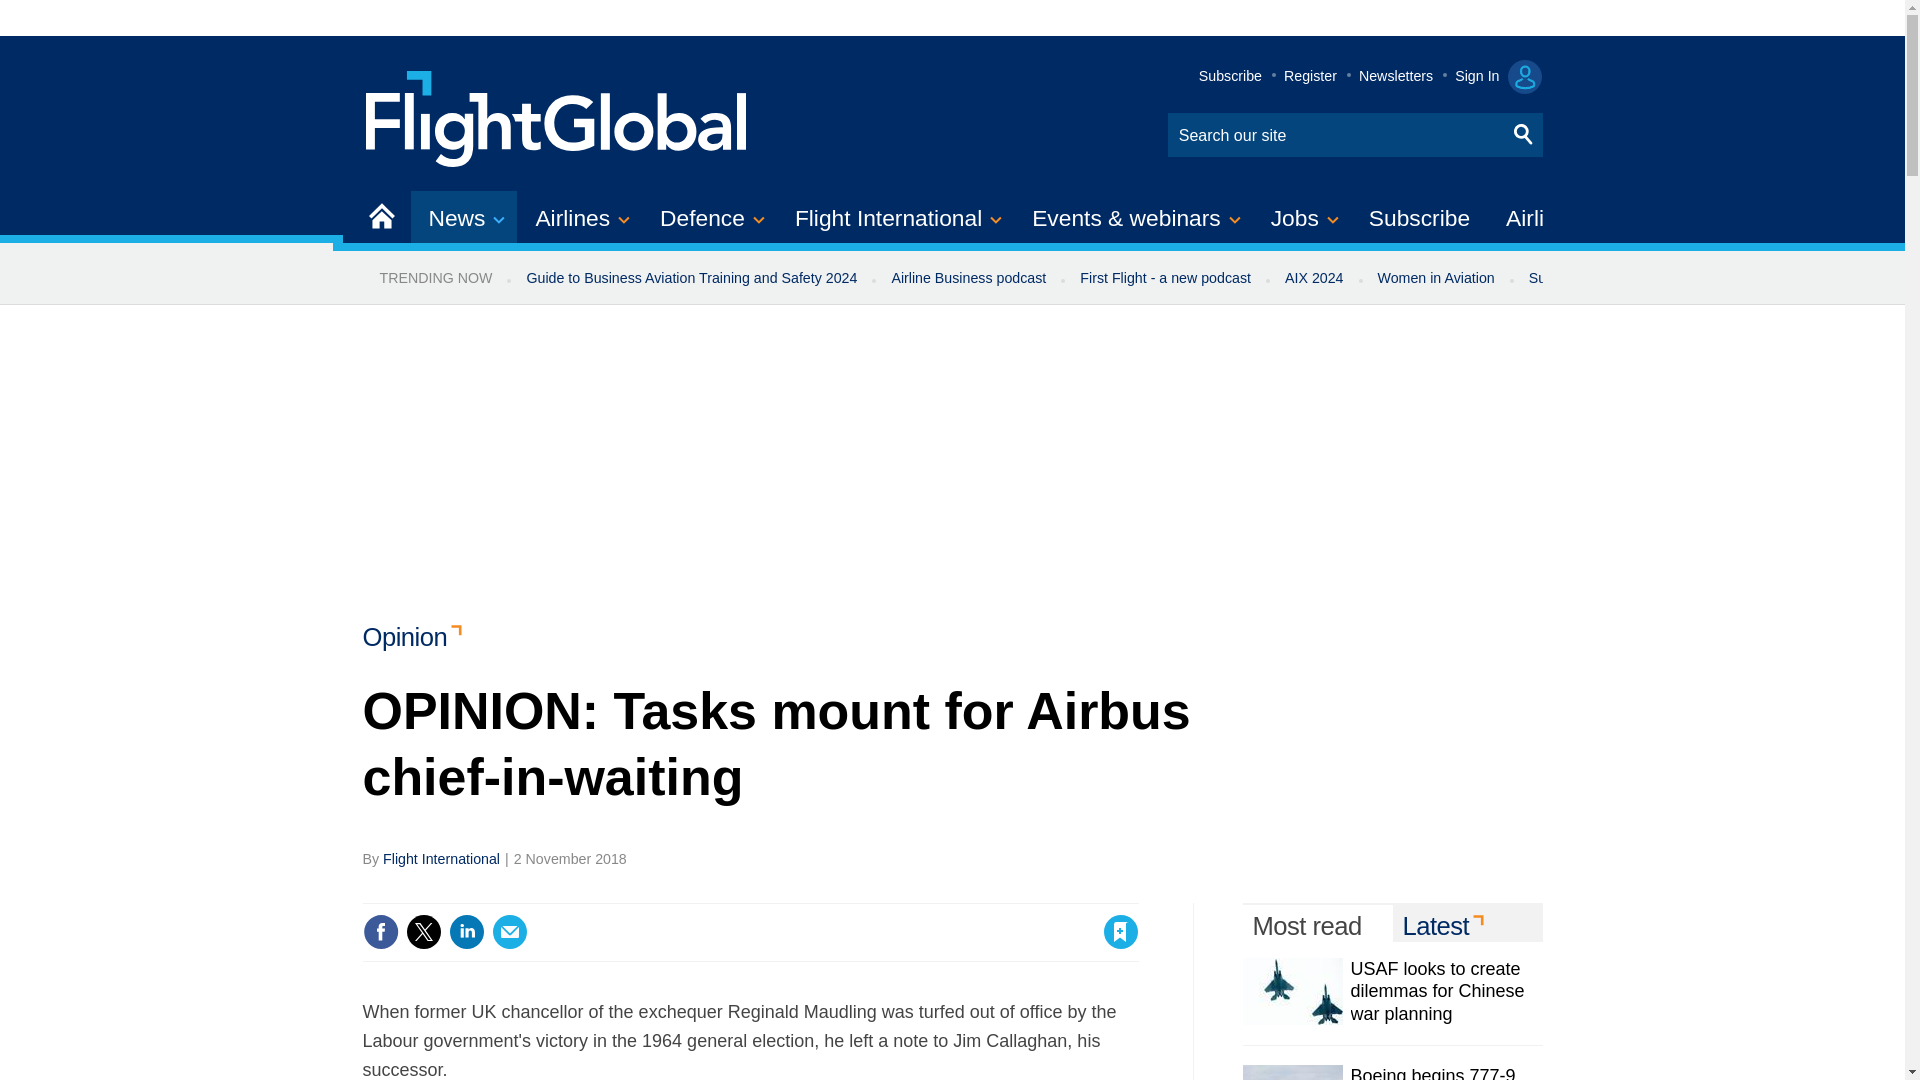  Describe the element at coordinates (968, 278) in the screenshot. I see `Airline Business podcast` at that location.